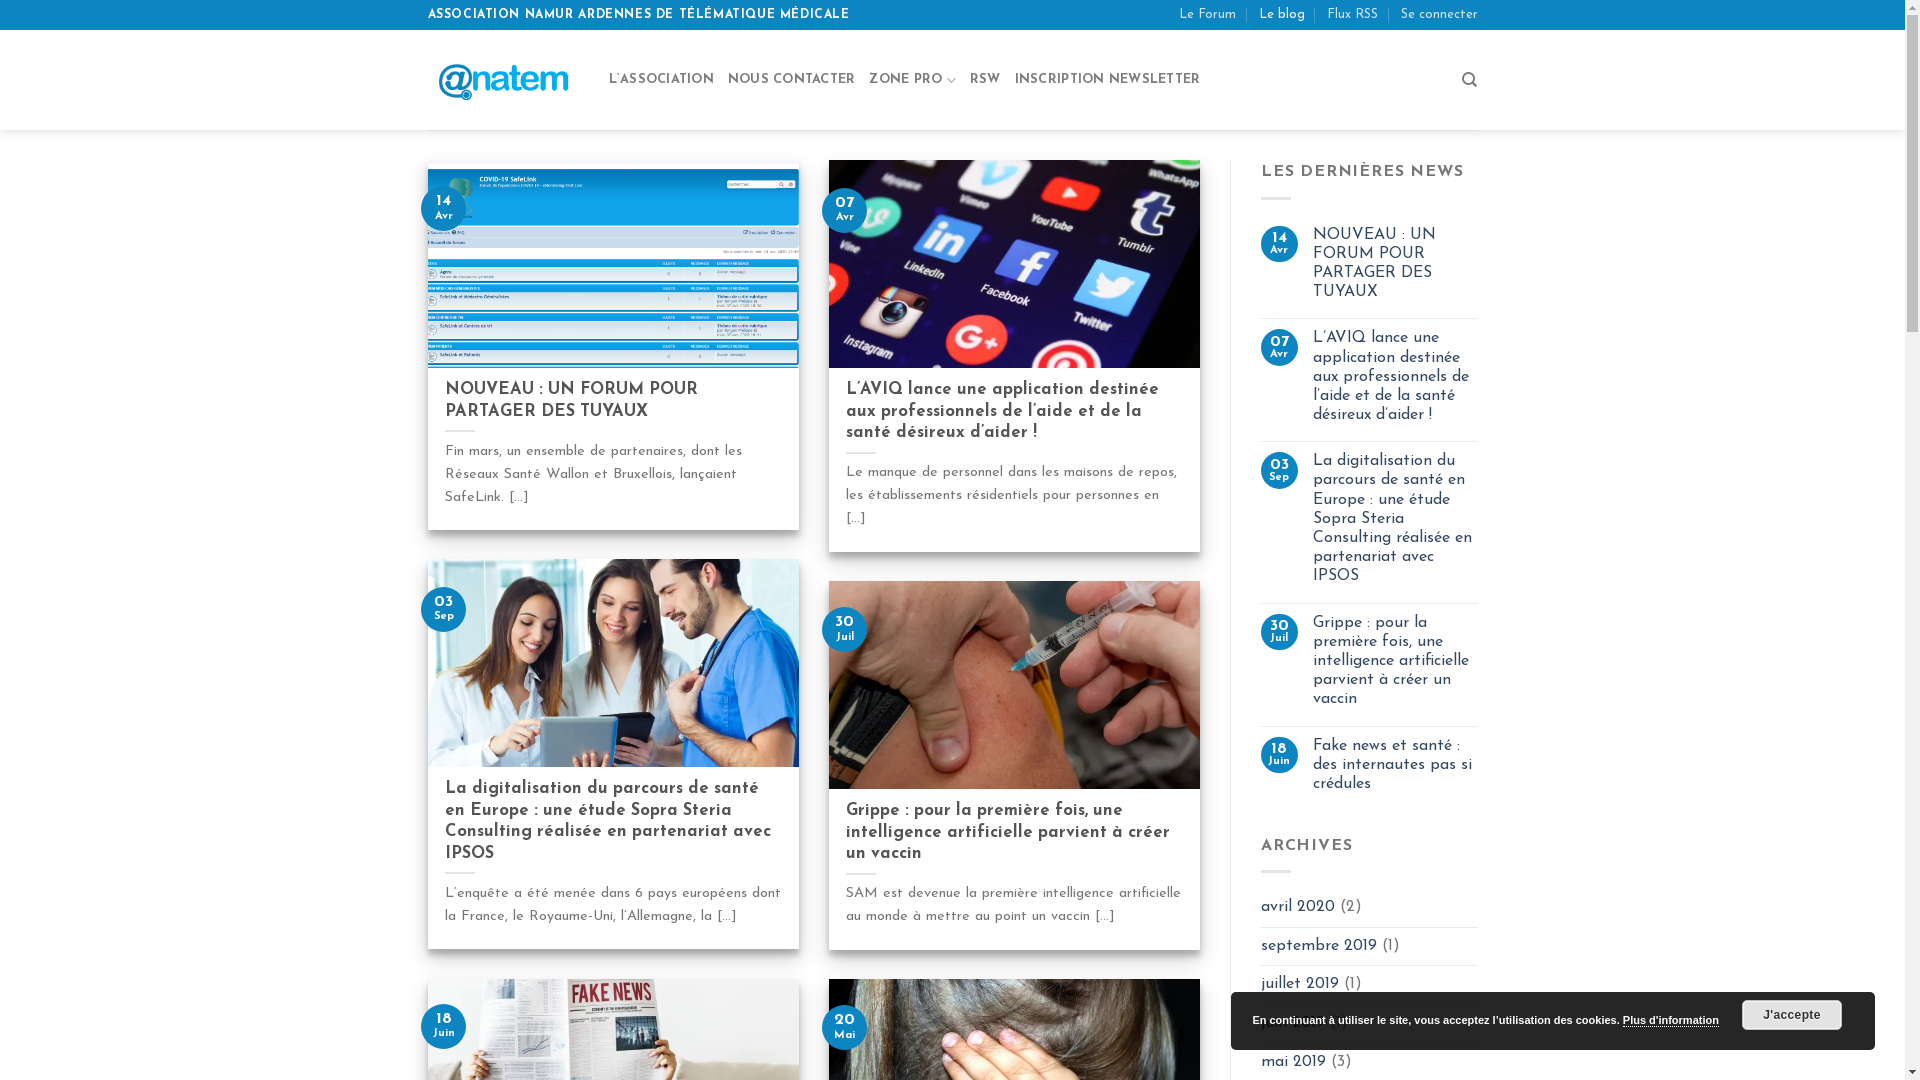 The height and width of the screenshot is (1080, 1920). I want to click on Plus d'information, so click(1671, 1020).